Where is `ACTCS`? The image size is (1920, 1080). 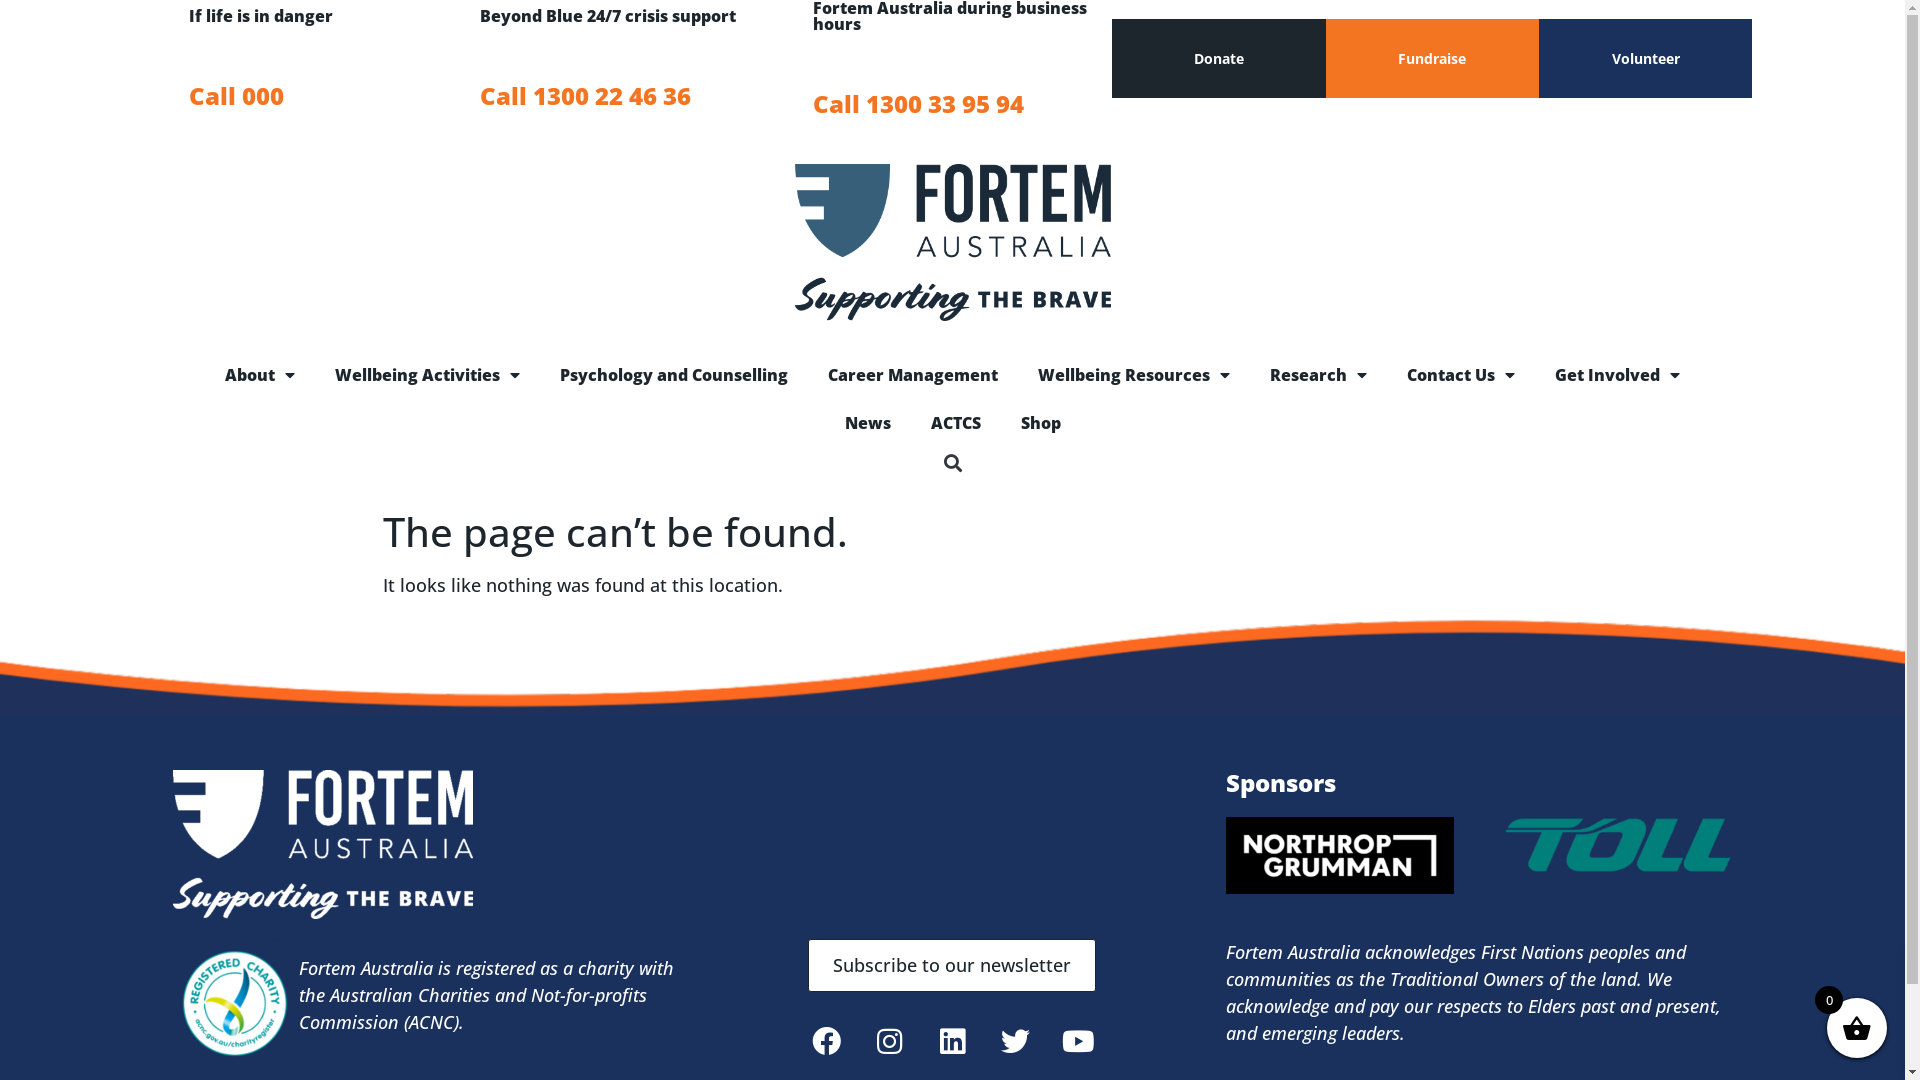
ACTCS is located at coordinates (955, 422).